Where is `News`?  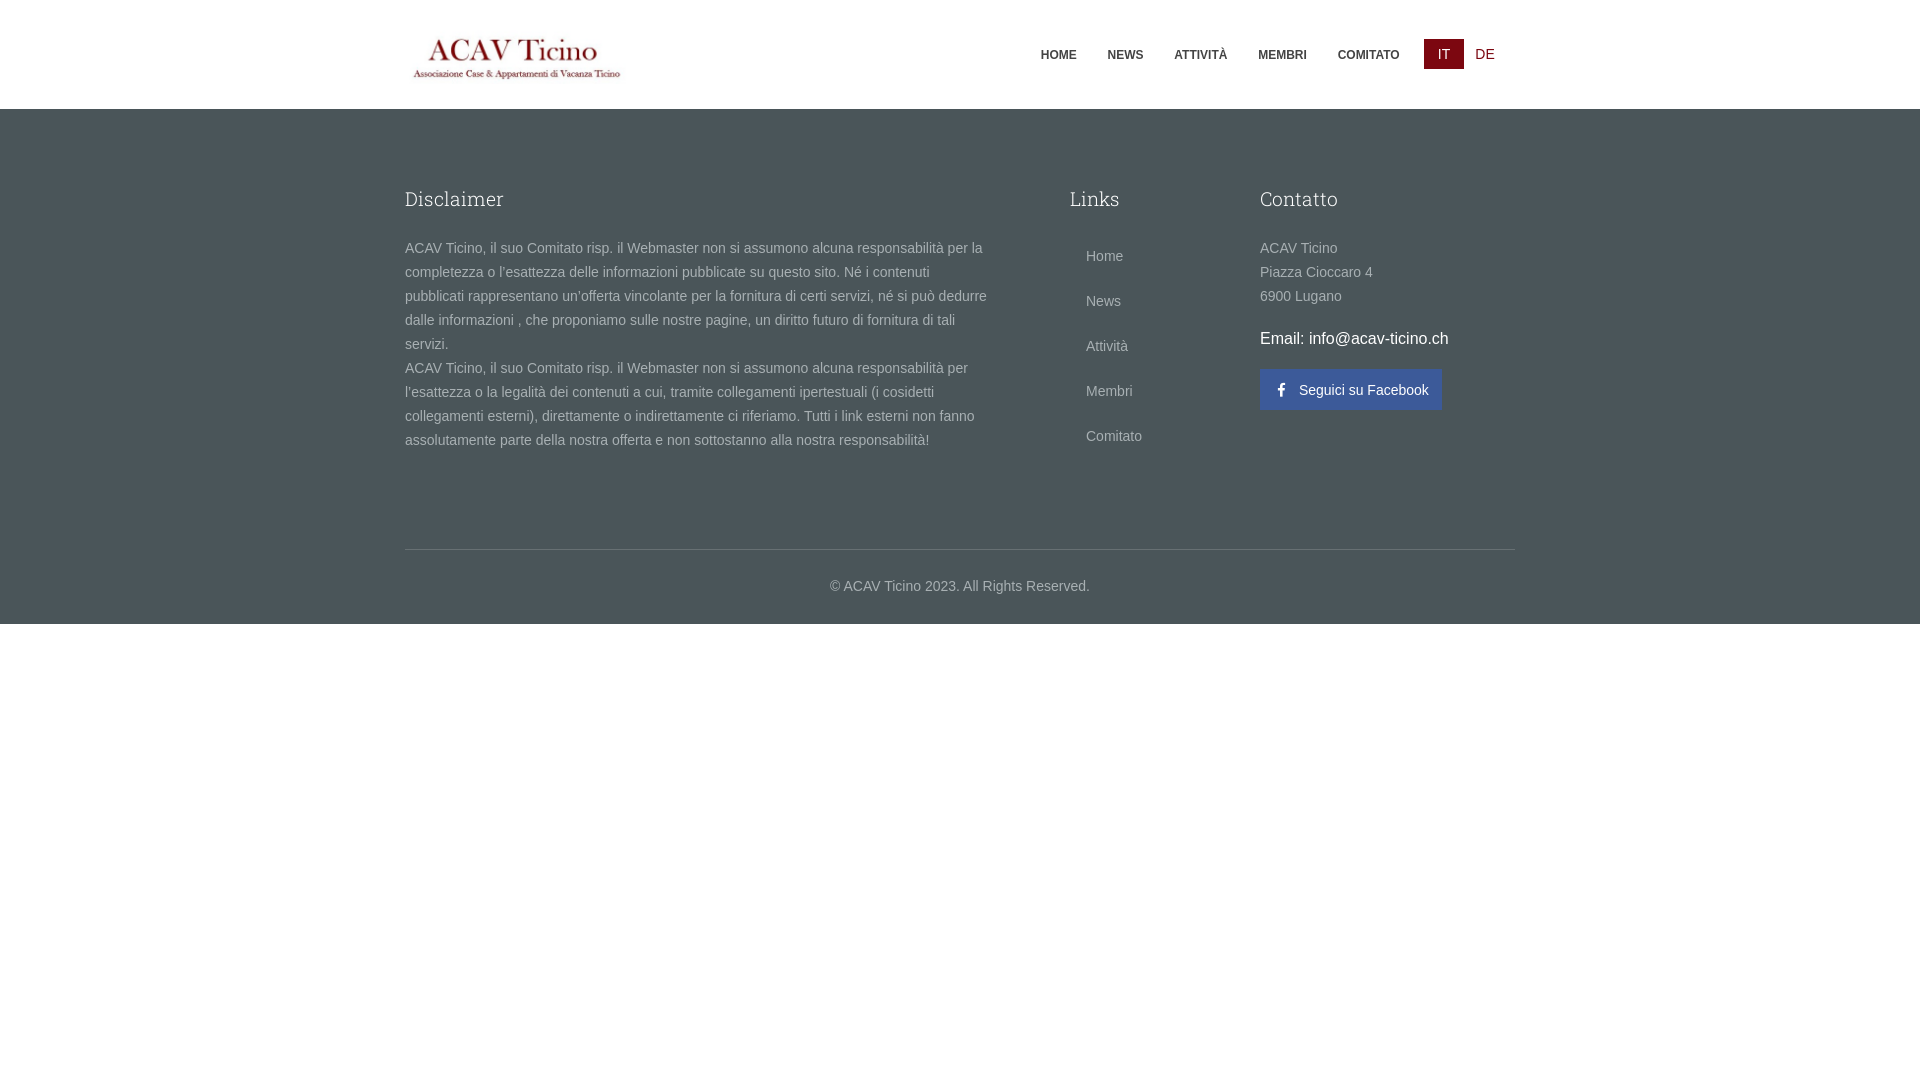
News is located at coordinates (1150, 301).